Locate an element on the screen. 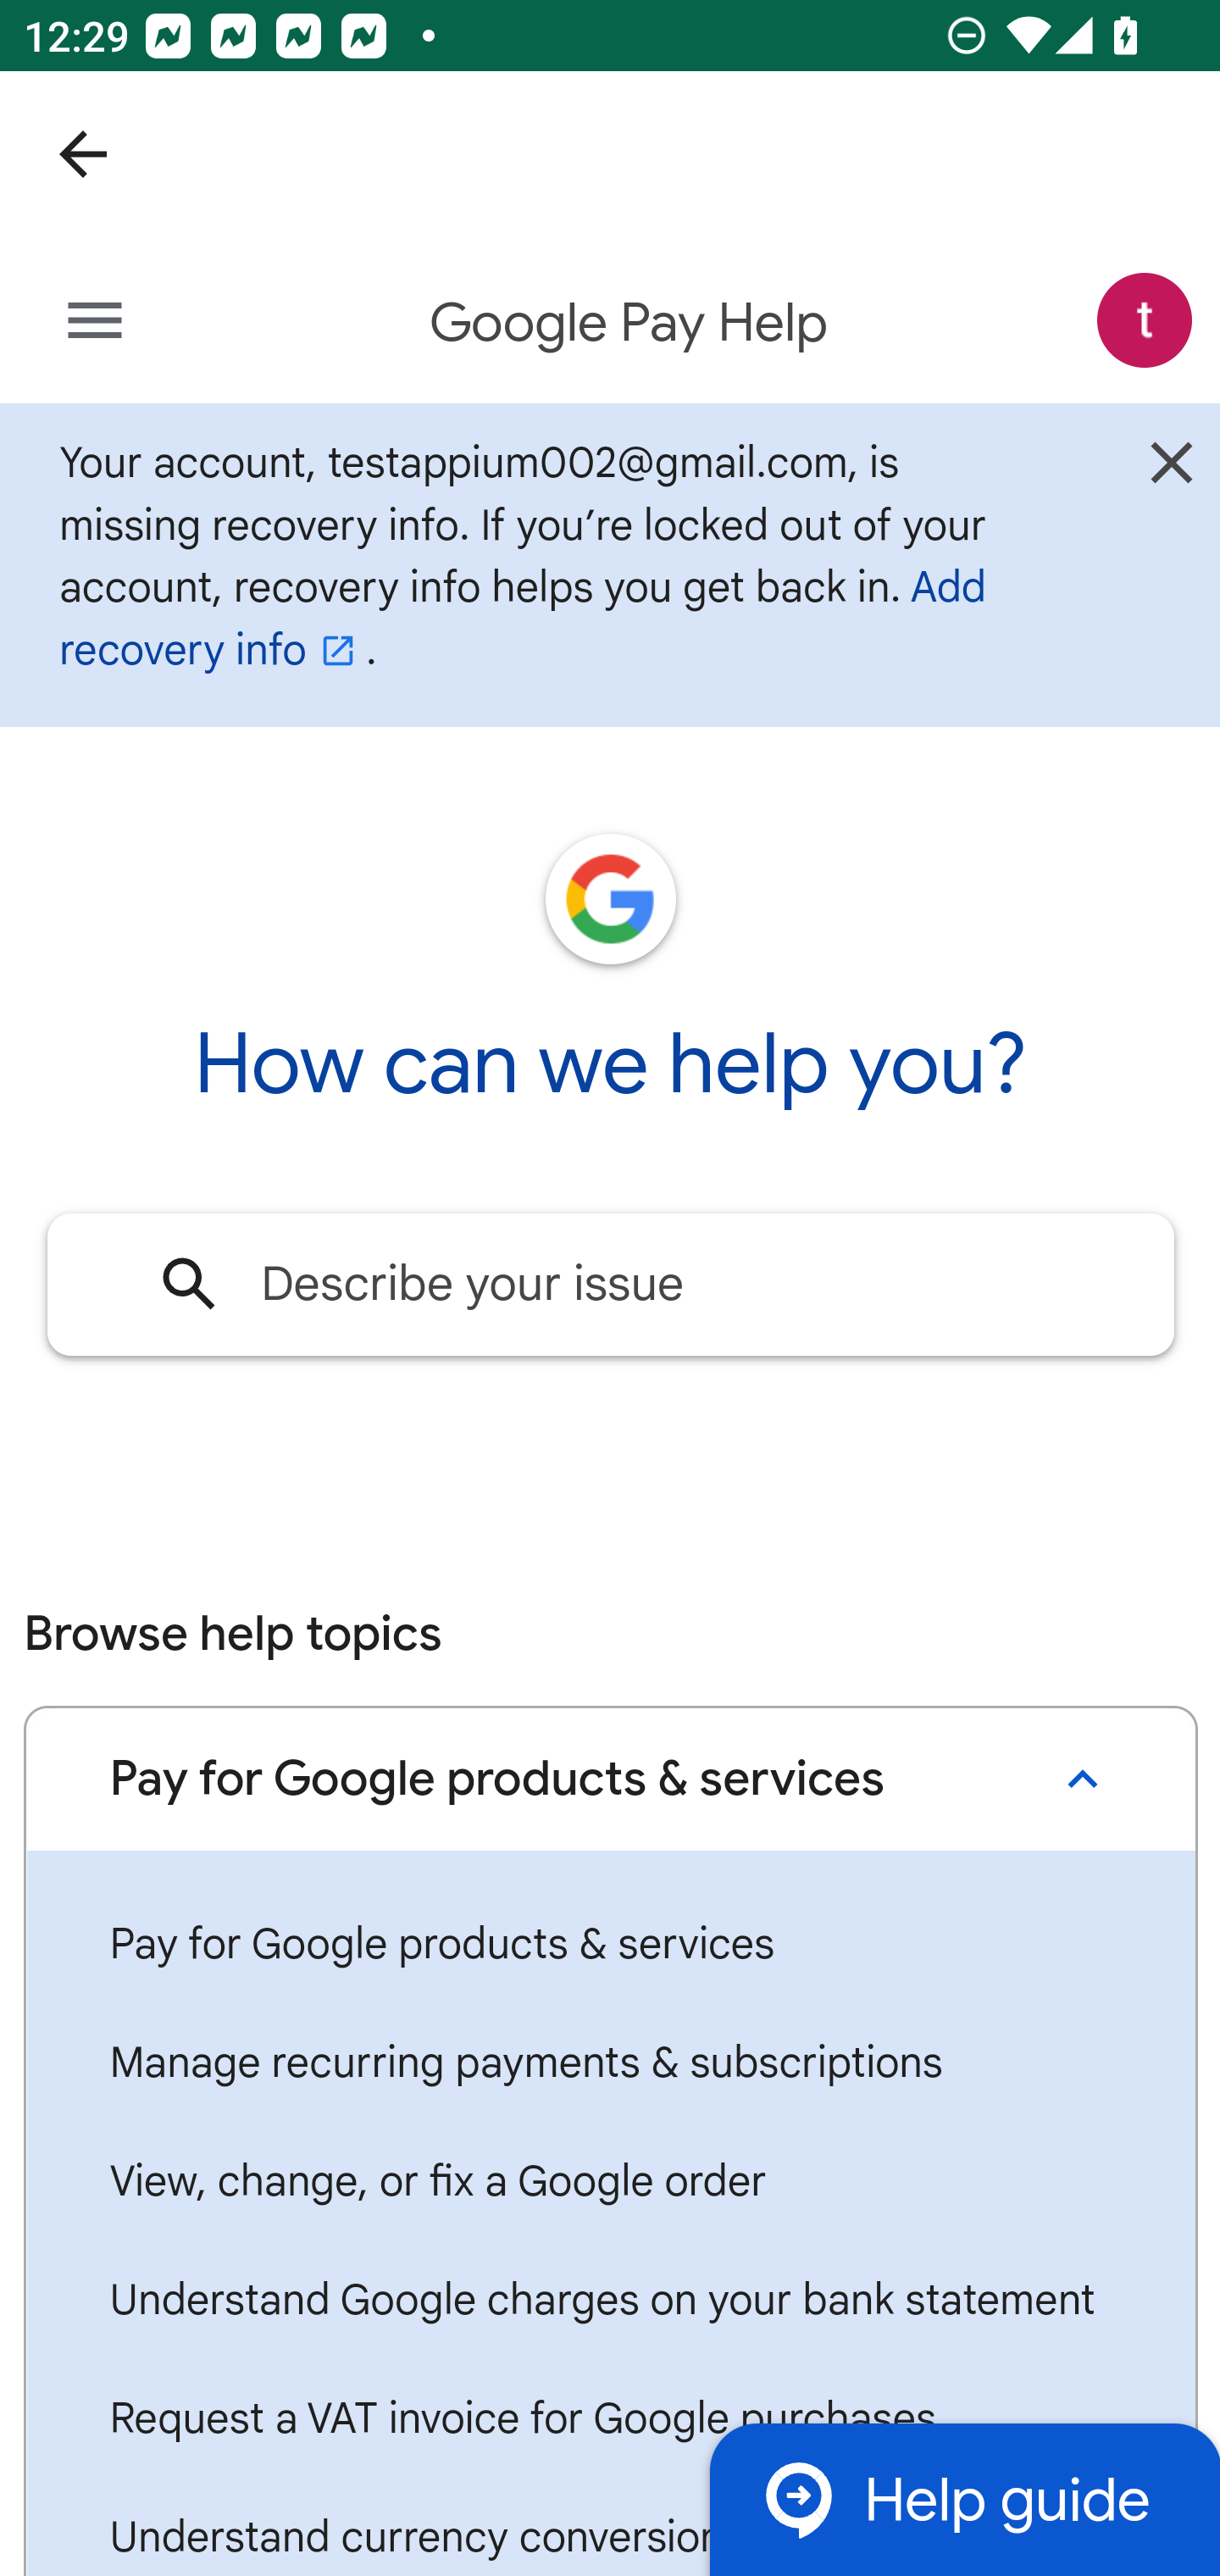 Image resolution: width=1220 pixels, height=2576 pixels. Understand currency conversions is located at coordinates (610, 2527).